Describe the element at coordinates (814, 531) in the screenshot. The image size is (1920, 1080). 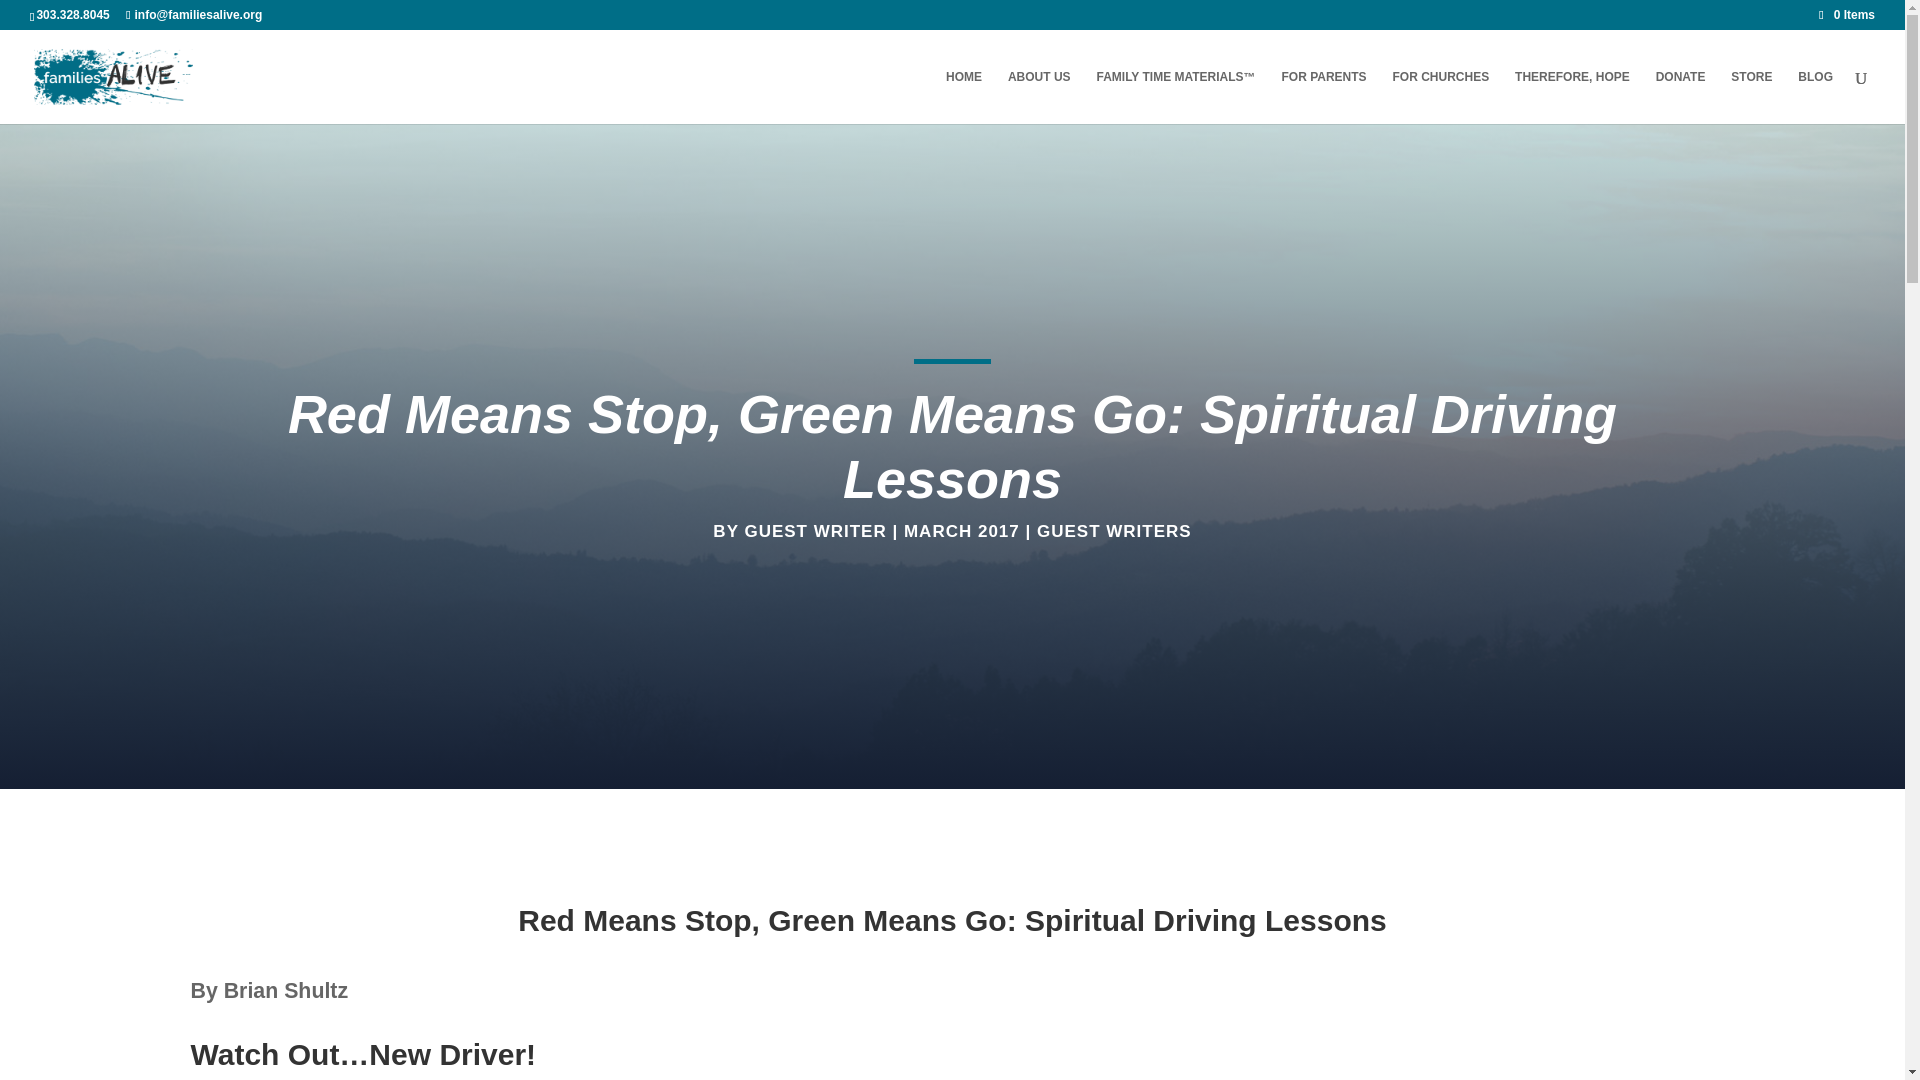
I see `GUEST WRITER` at that location.